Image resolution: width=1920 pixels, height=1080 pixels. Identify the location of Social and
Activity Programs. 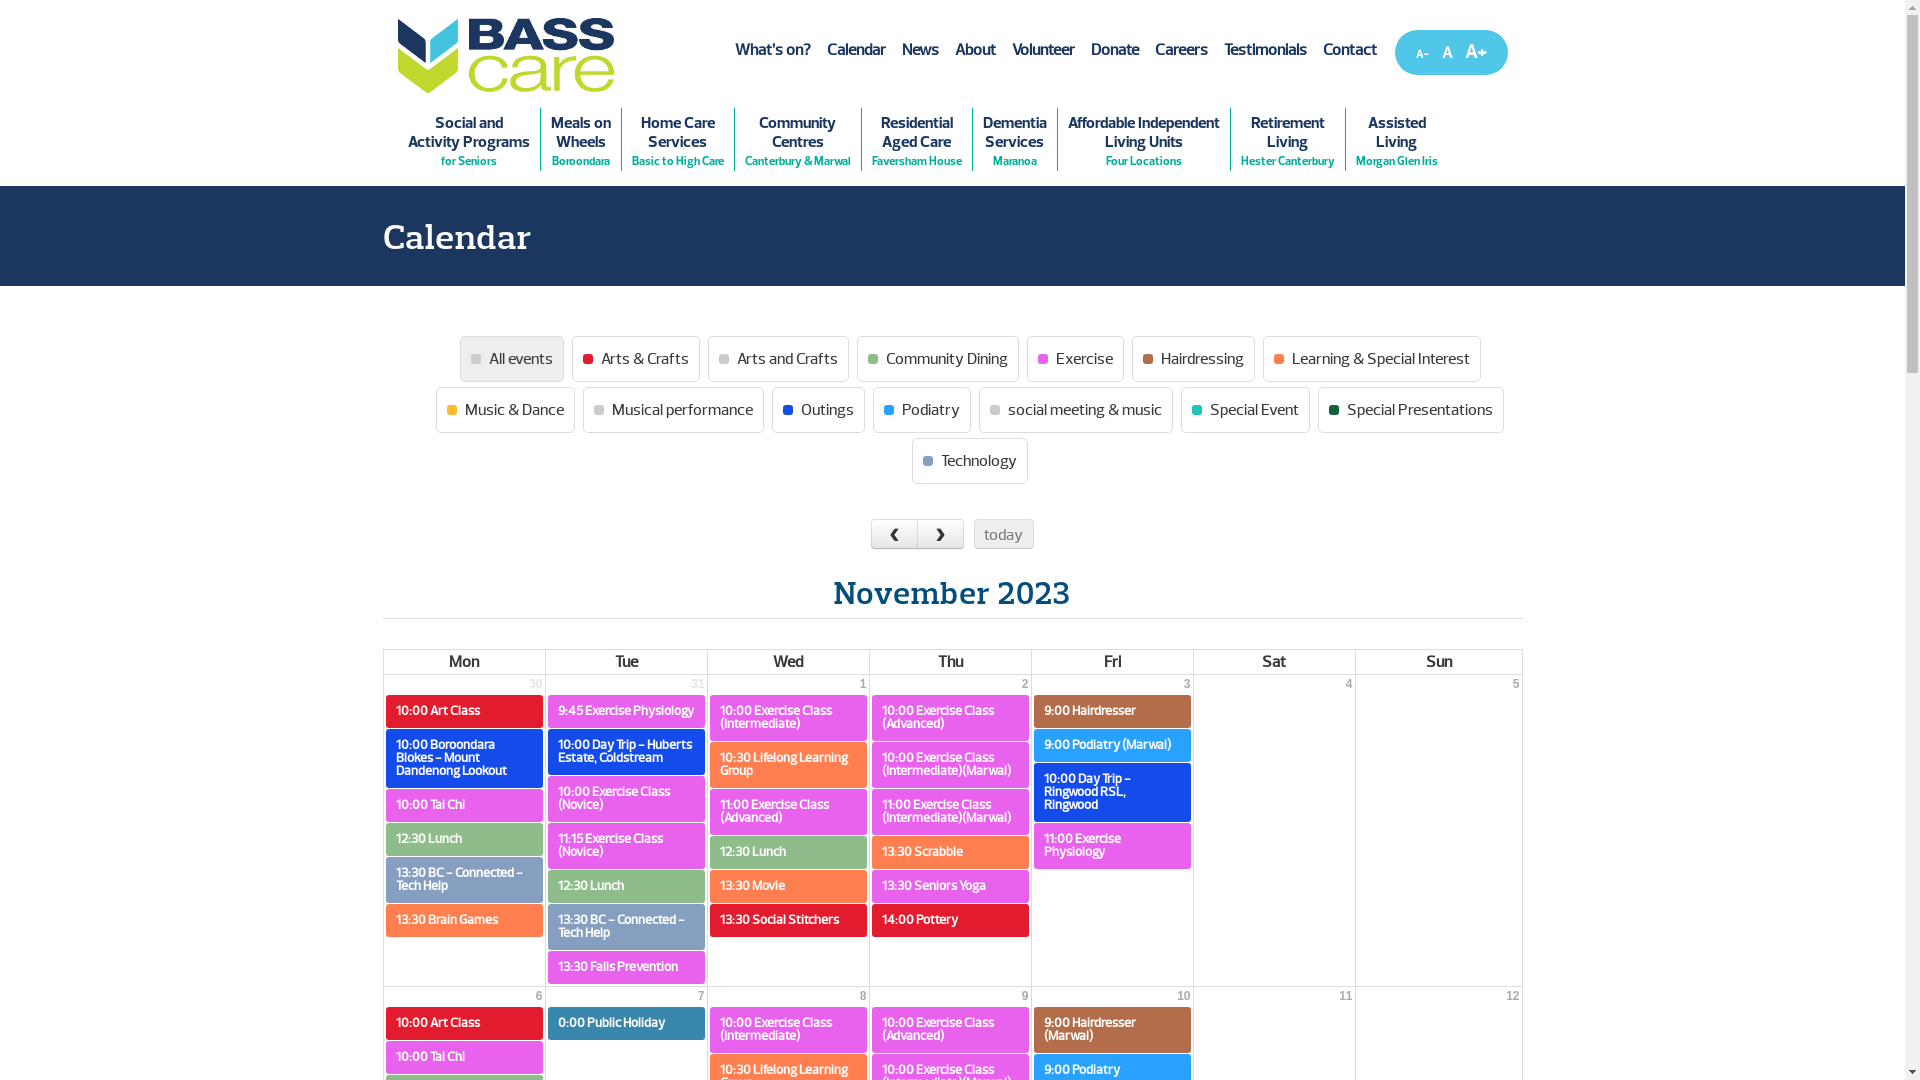
(469, 140).